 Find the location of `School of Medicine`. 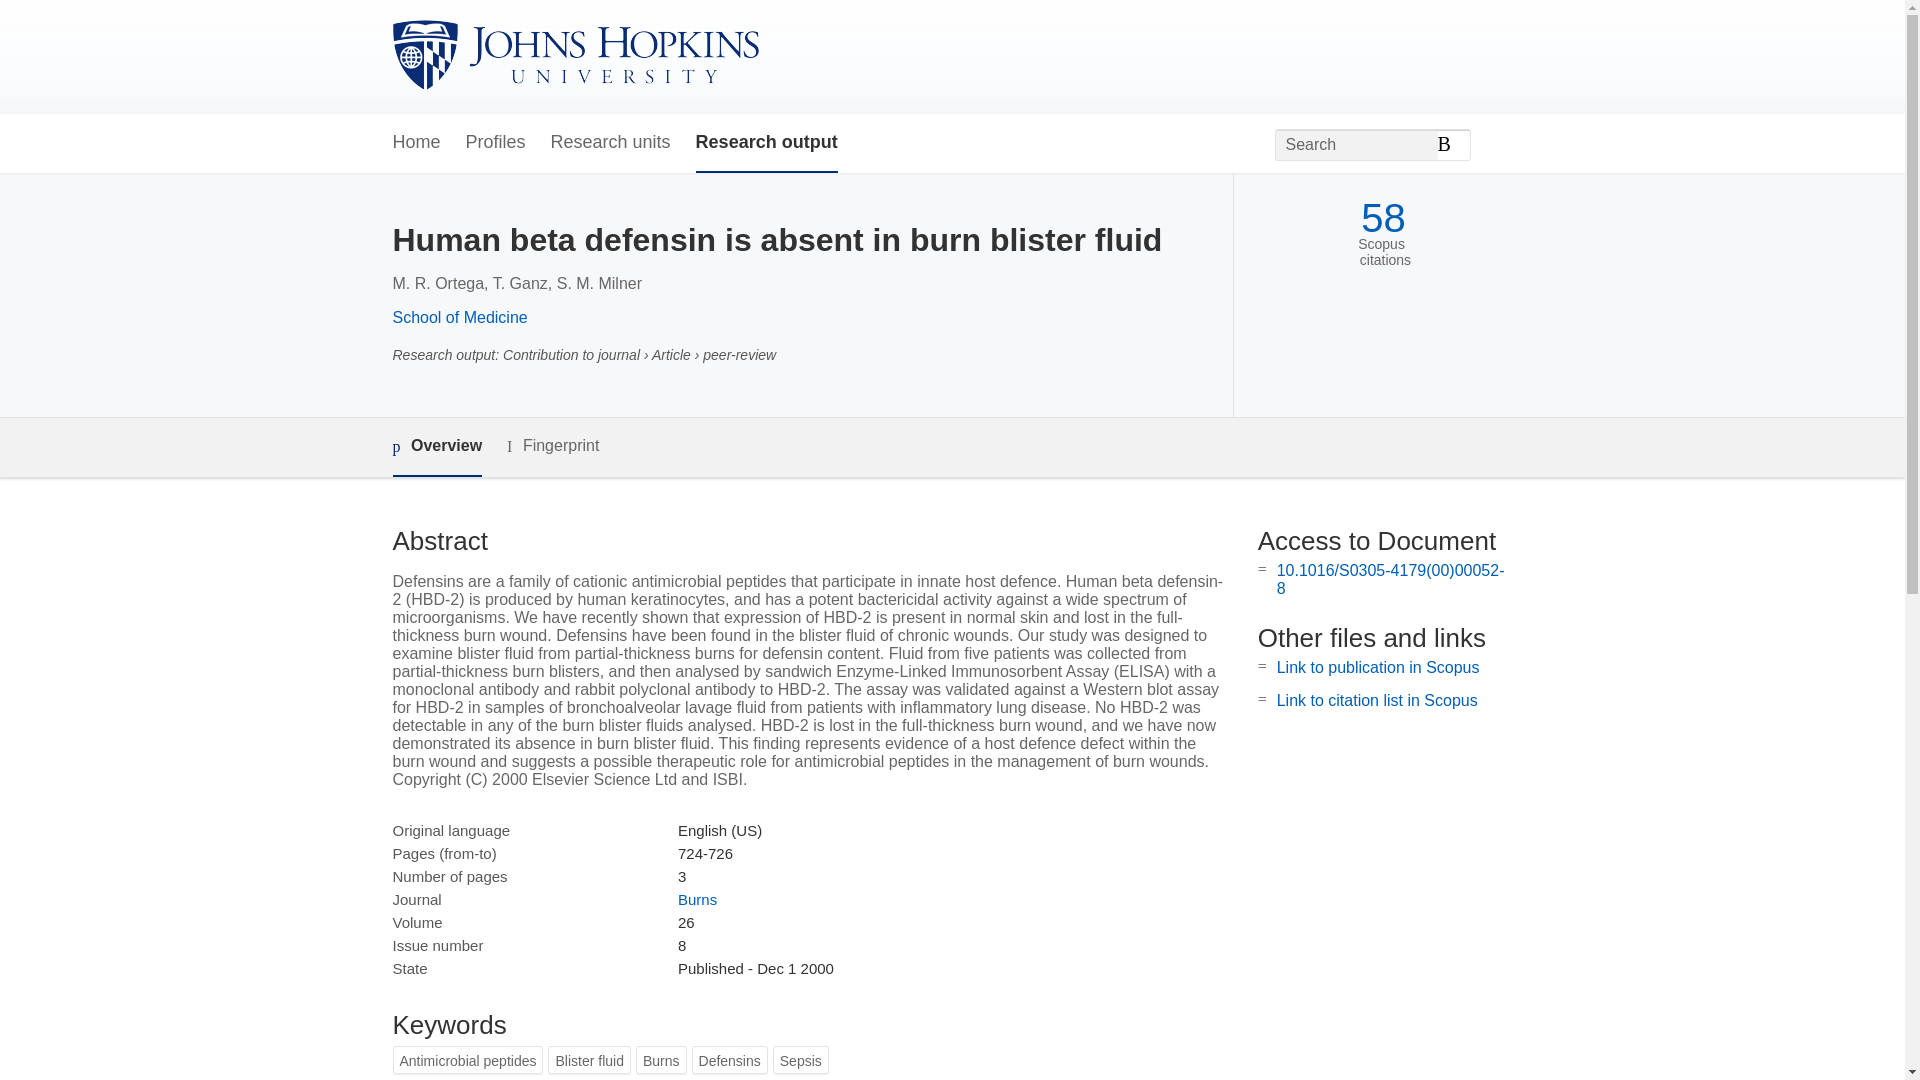

School of Medicine is located at coordinates (458, 317).